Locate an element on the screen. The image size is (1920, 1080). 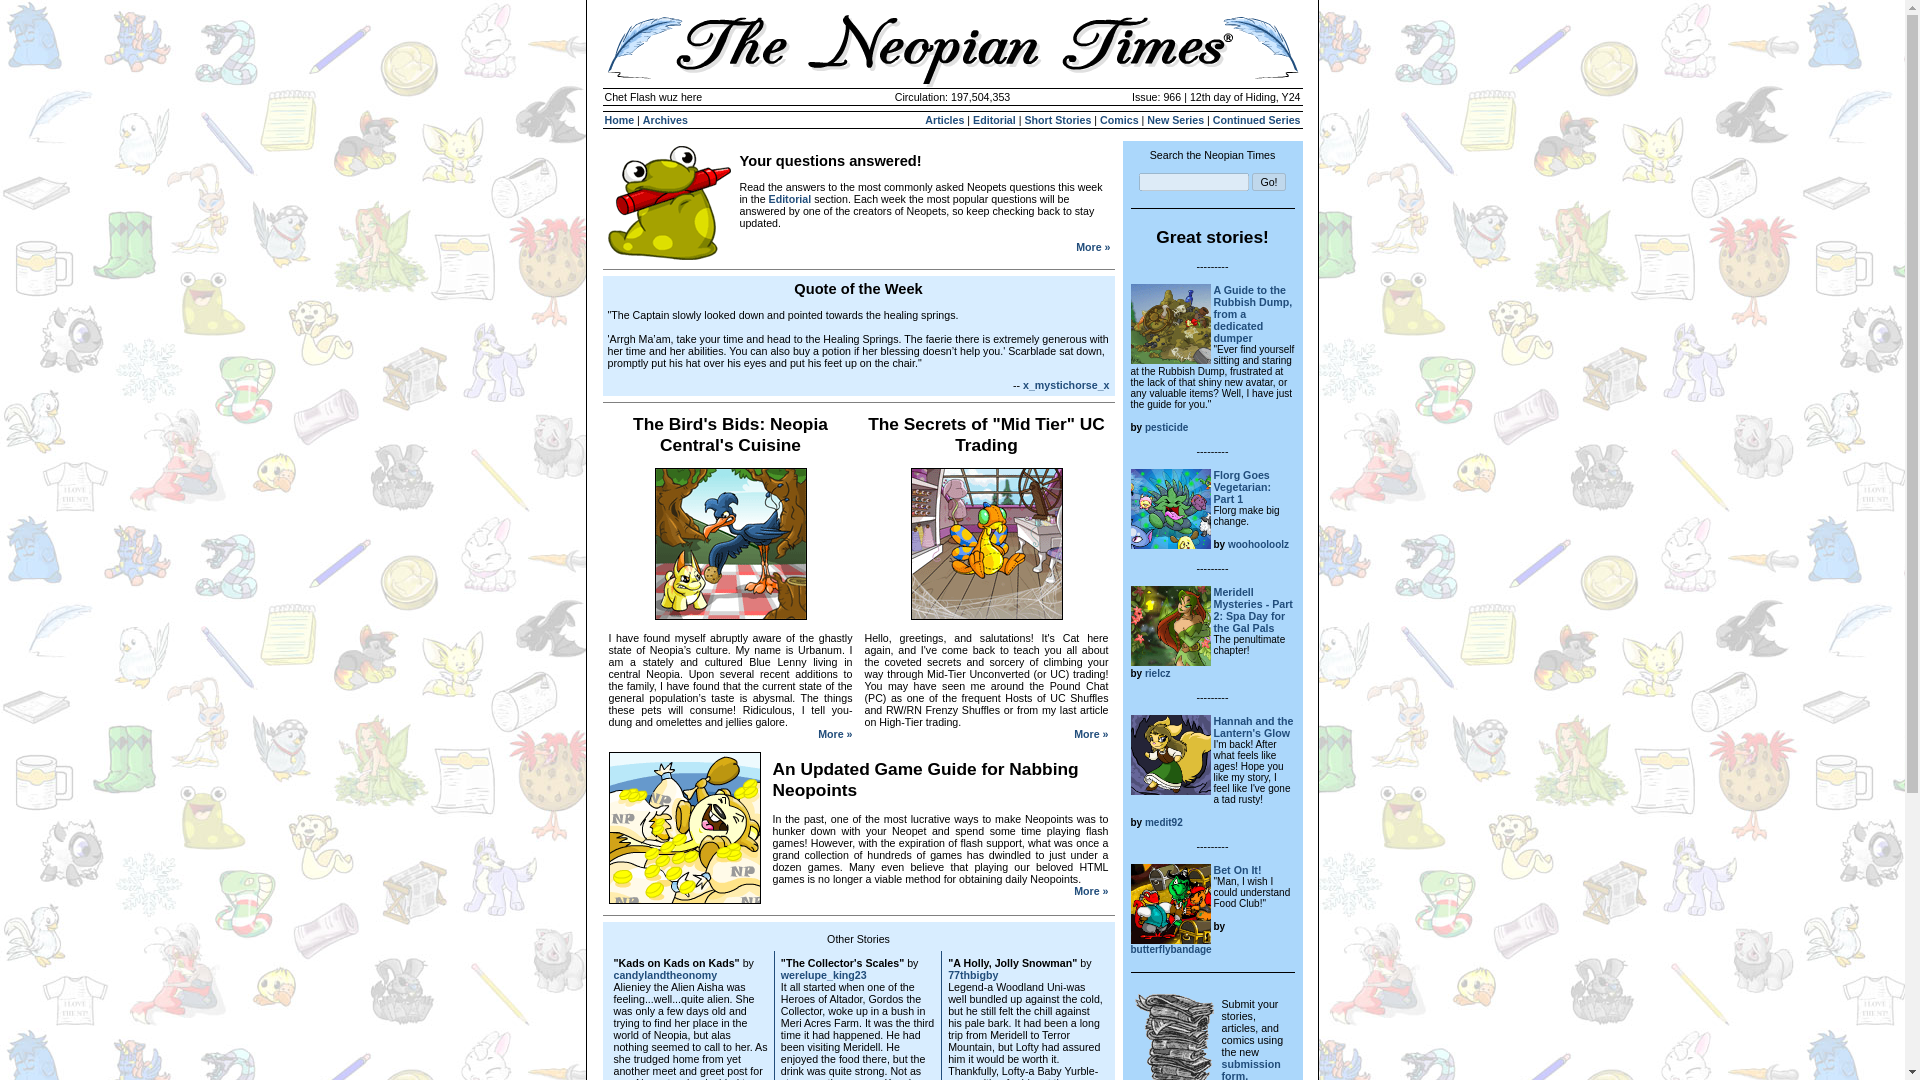
Go! is located at coordinates (1268, 182).